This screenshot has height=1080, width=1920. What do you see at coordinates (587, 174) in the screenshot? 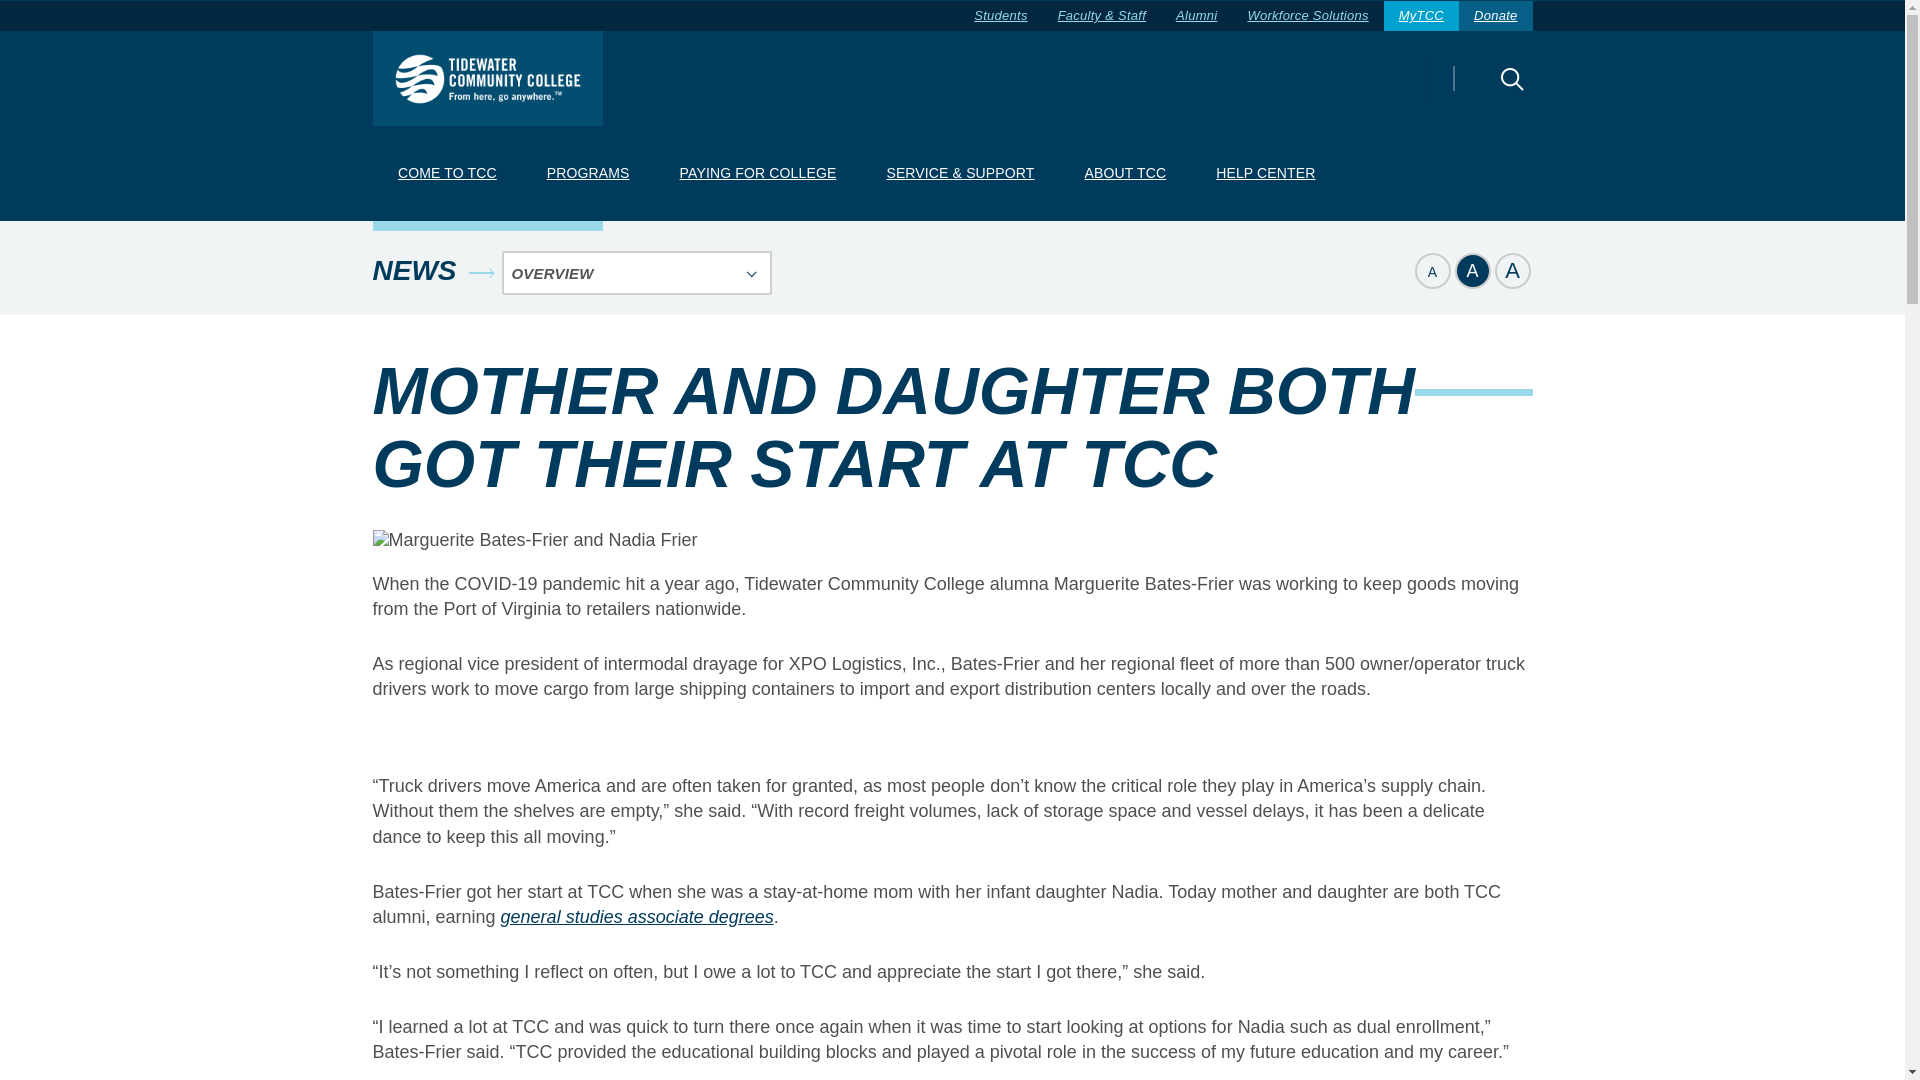
I see `PROGRAMS` at bounding box center [587, 174].